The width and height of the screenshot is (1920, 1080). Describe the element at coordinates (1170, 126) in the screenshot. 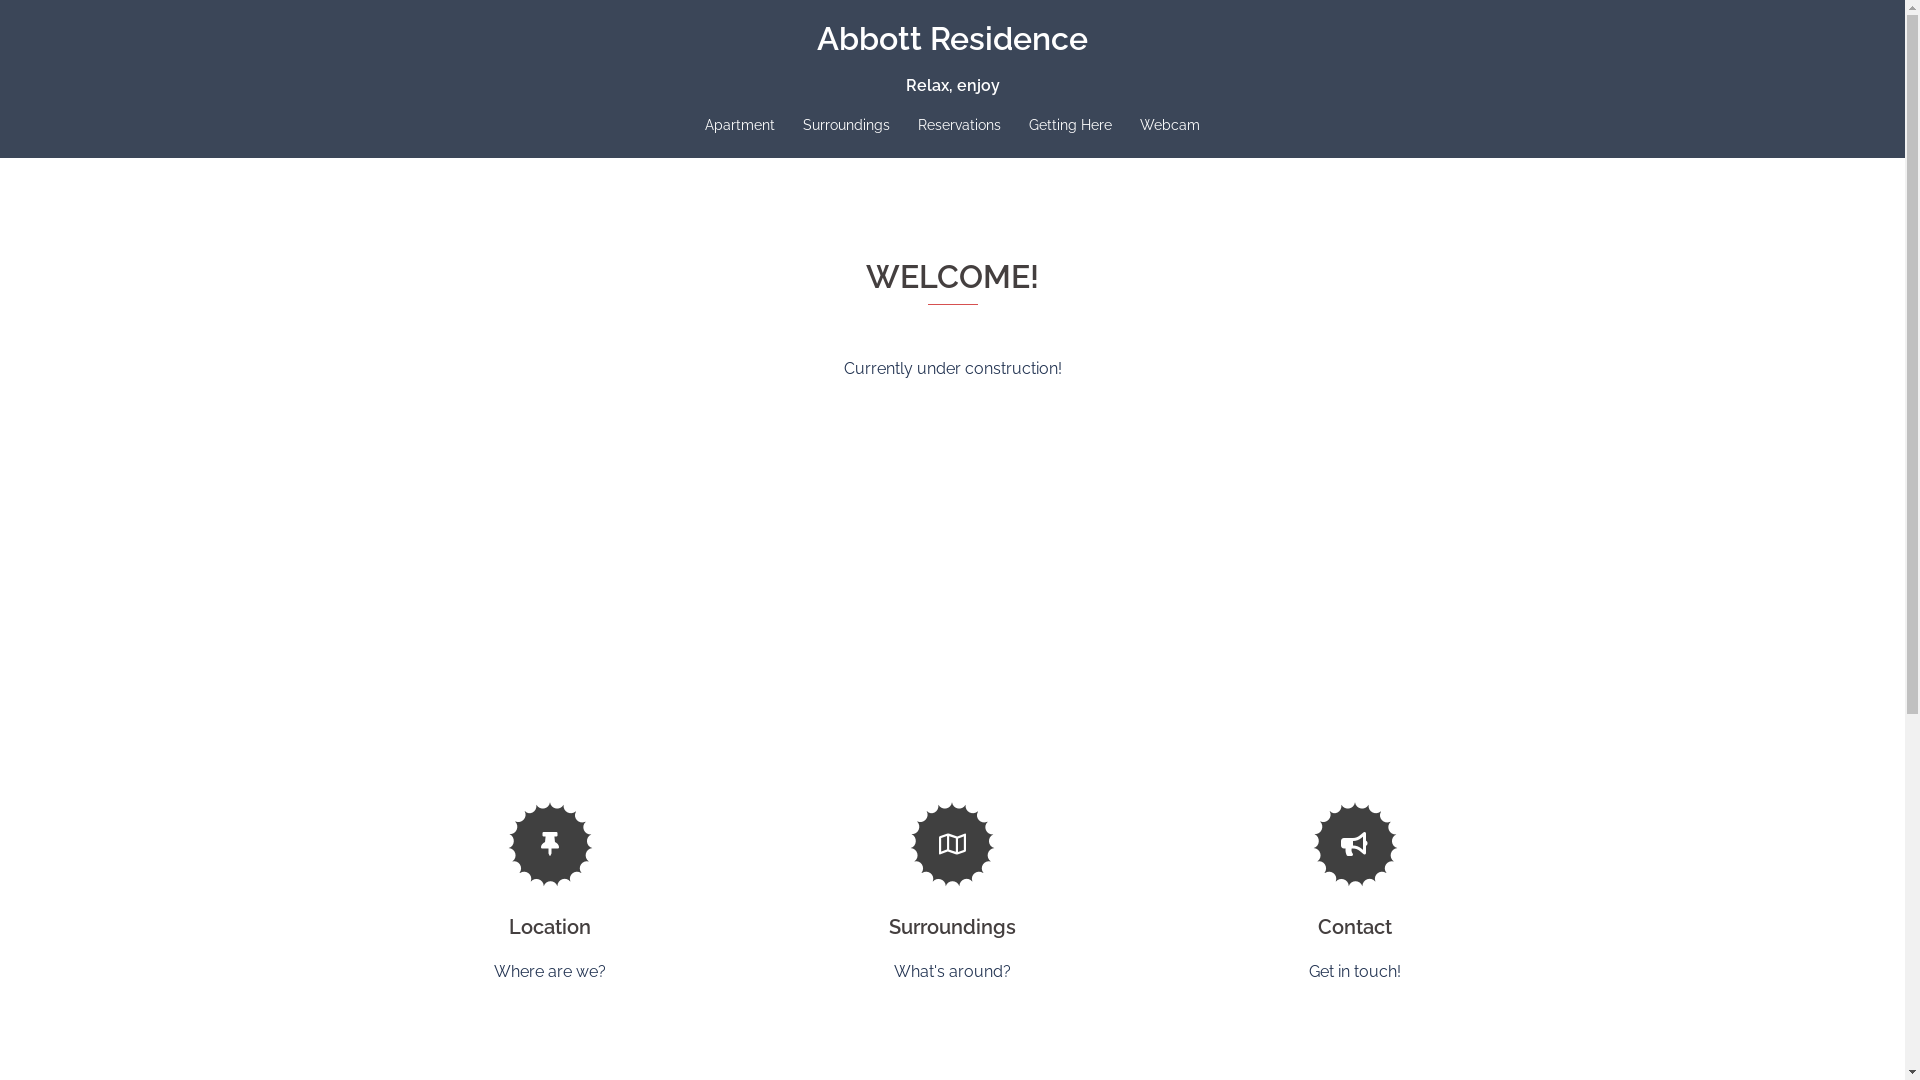

I see `Webcam` at that location.